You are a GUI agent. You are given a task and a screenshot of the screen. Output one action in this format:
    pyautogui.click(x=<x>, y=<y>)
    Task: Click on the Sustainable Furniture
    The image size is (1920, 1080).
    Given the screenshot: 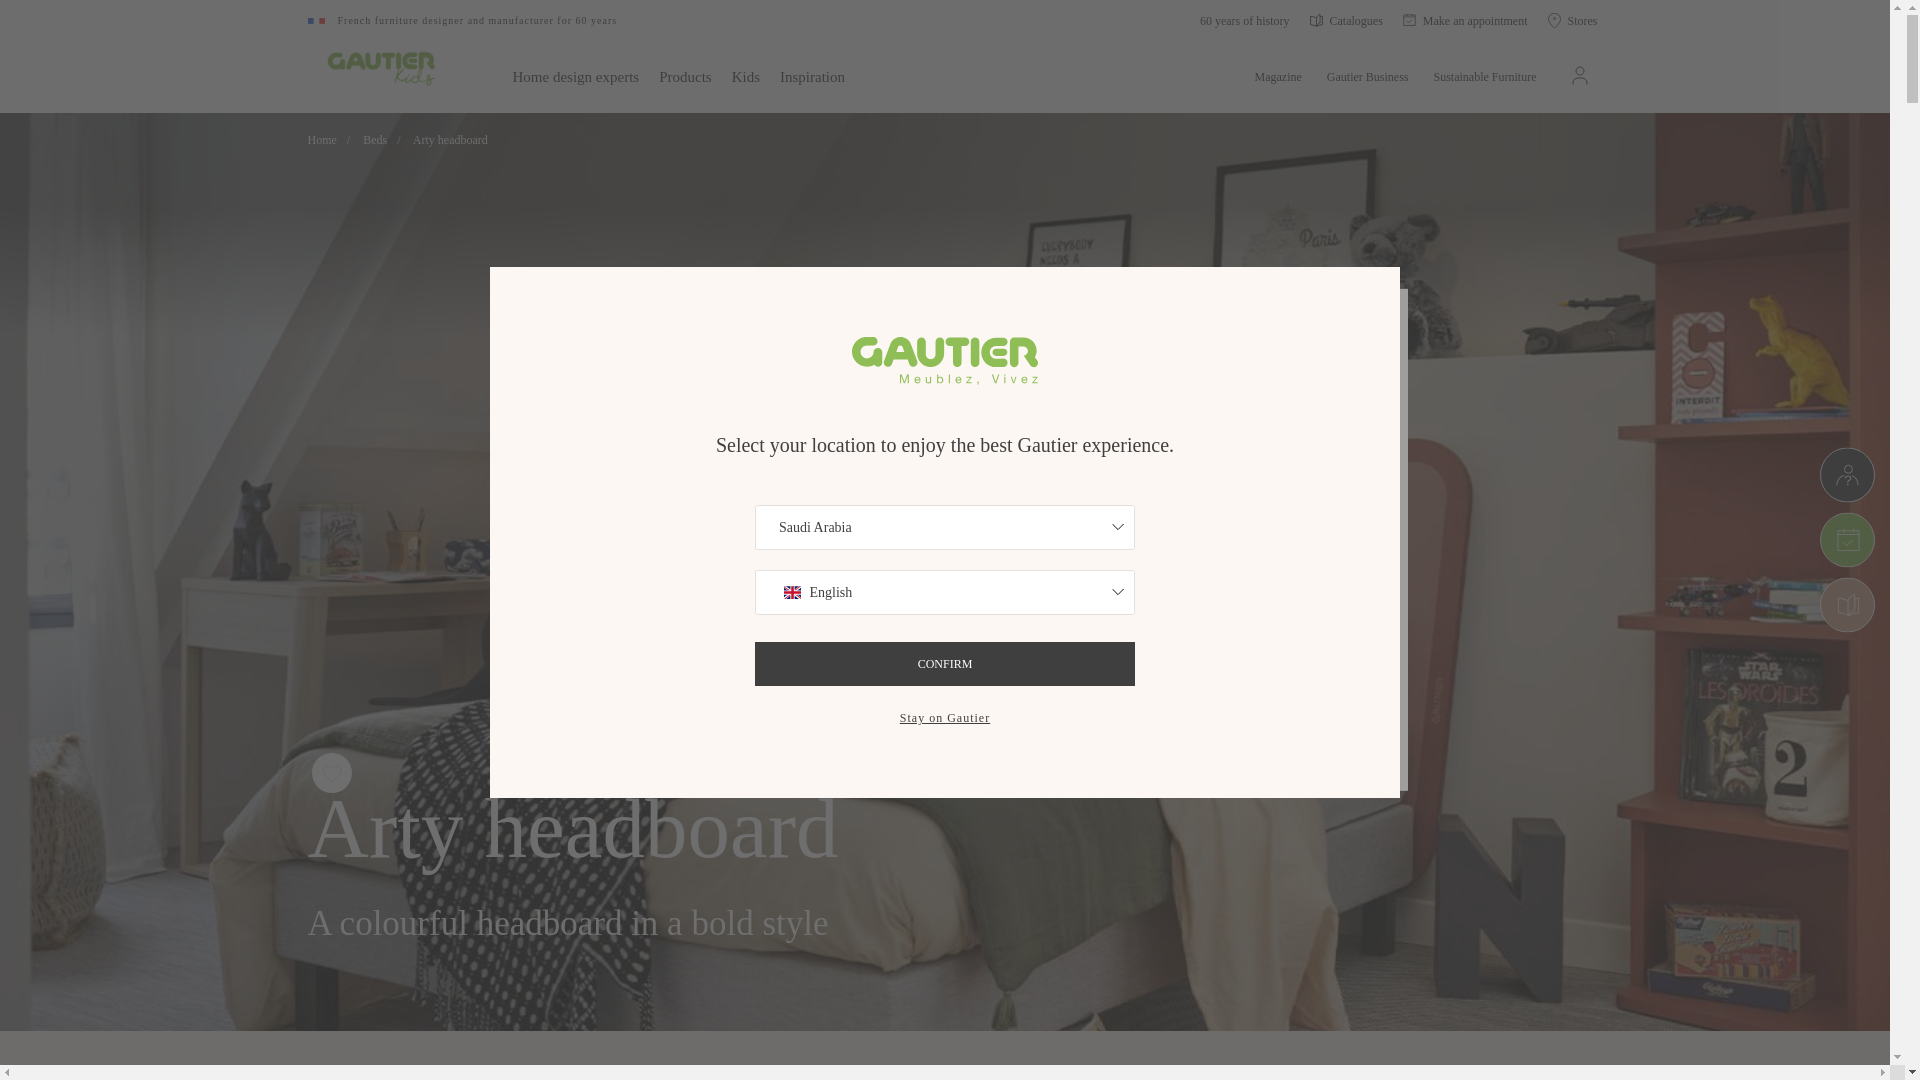 What is the action you would take?
    pyautogui.click(x=1486, y=74)
    